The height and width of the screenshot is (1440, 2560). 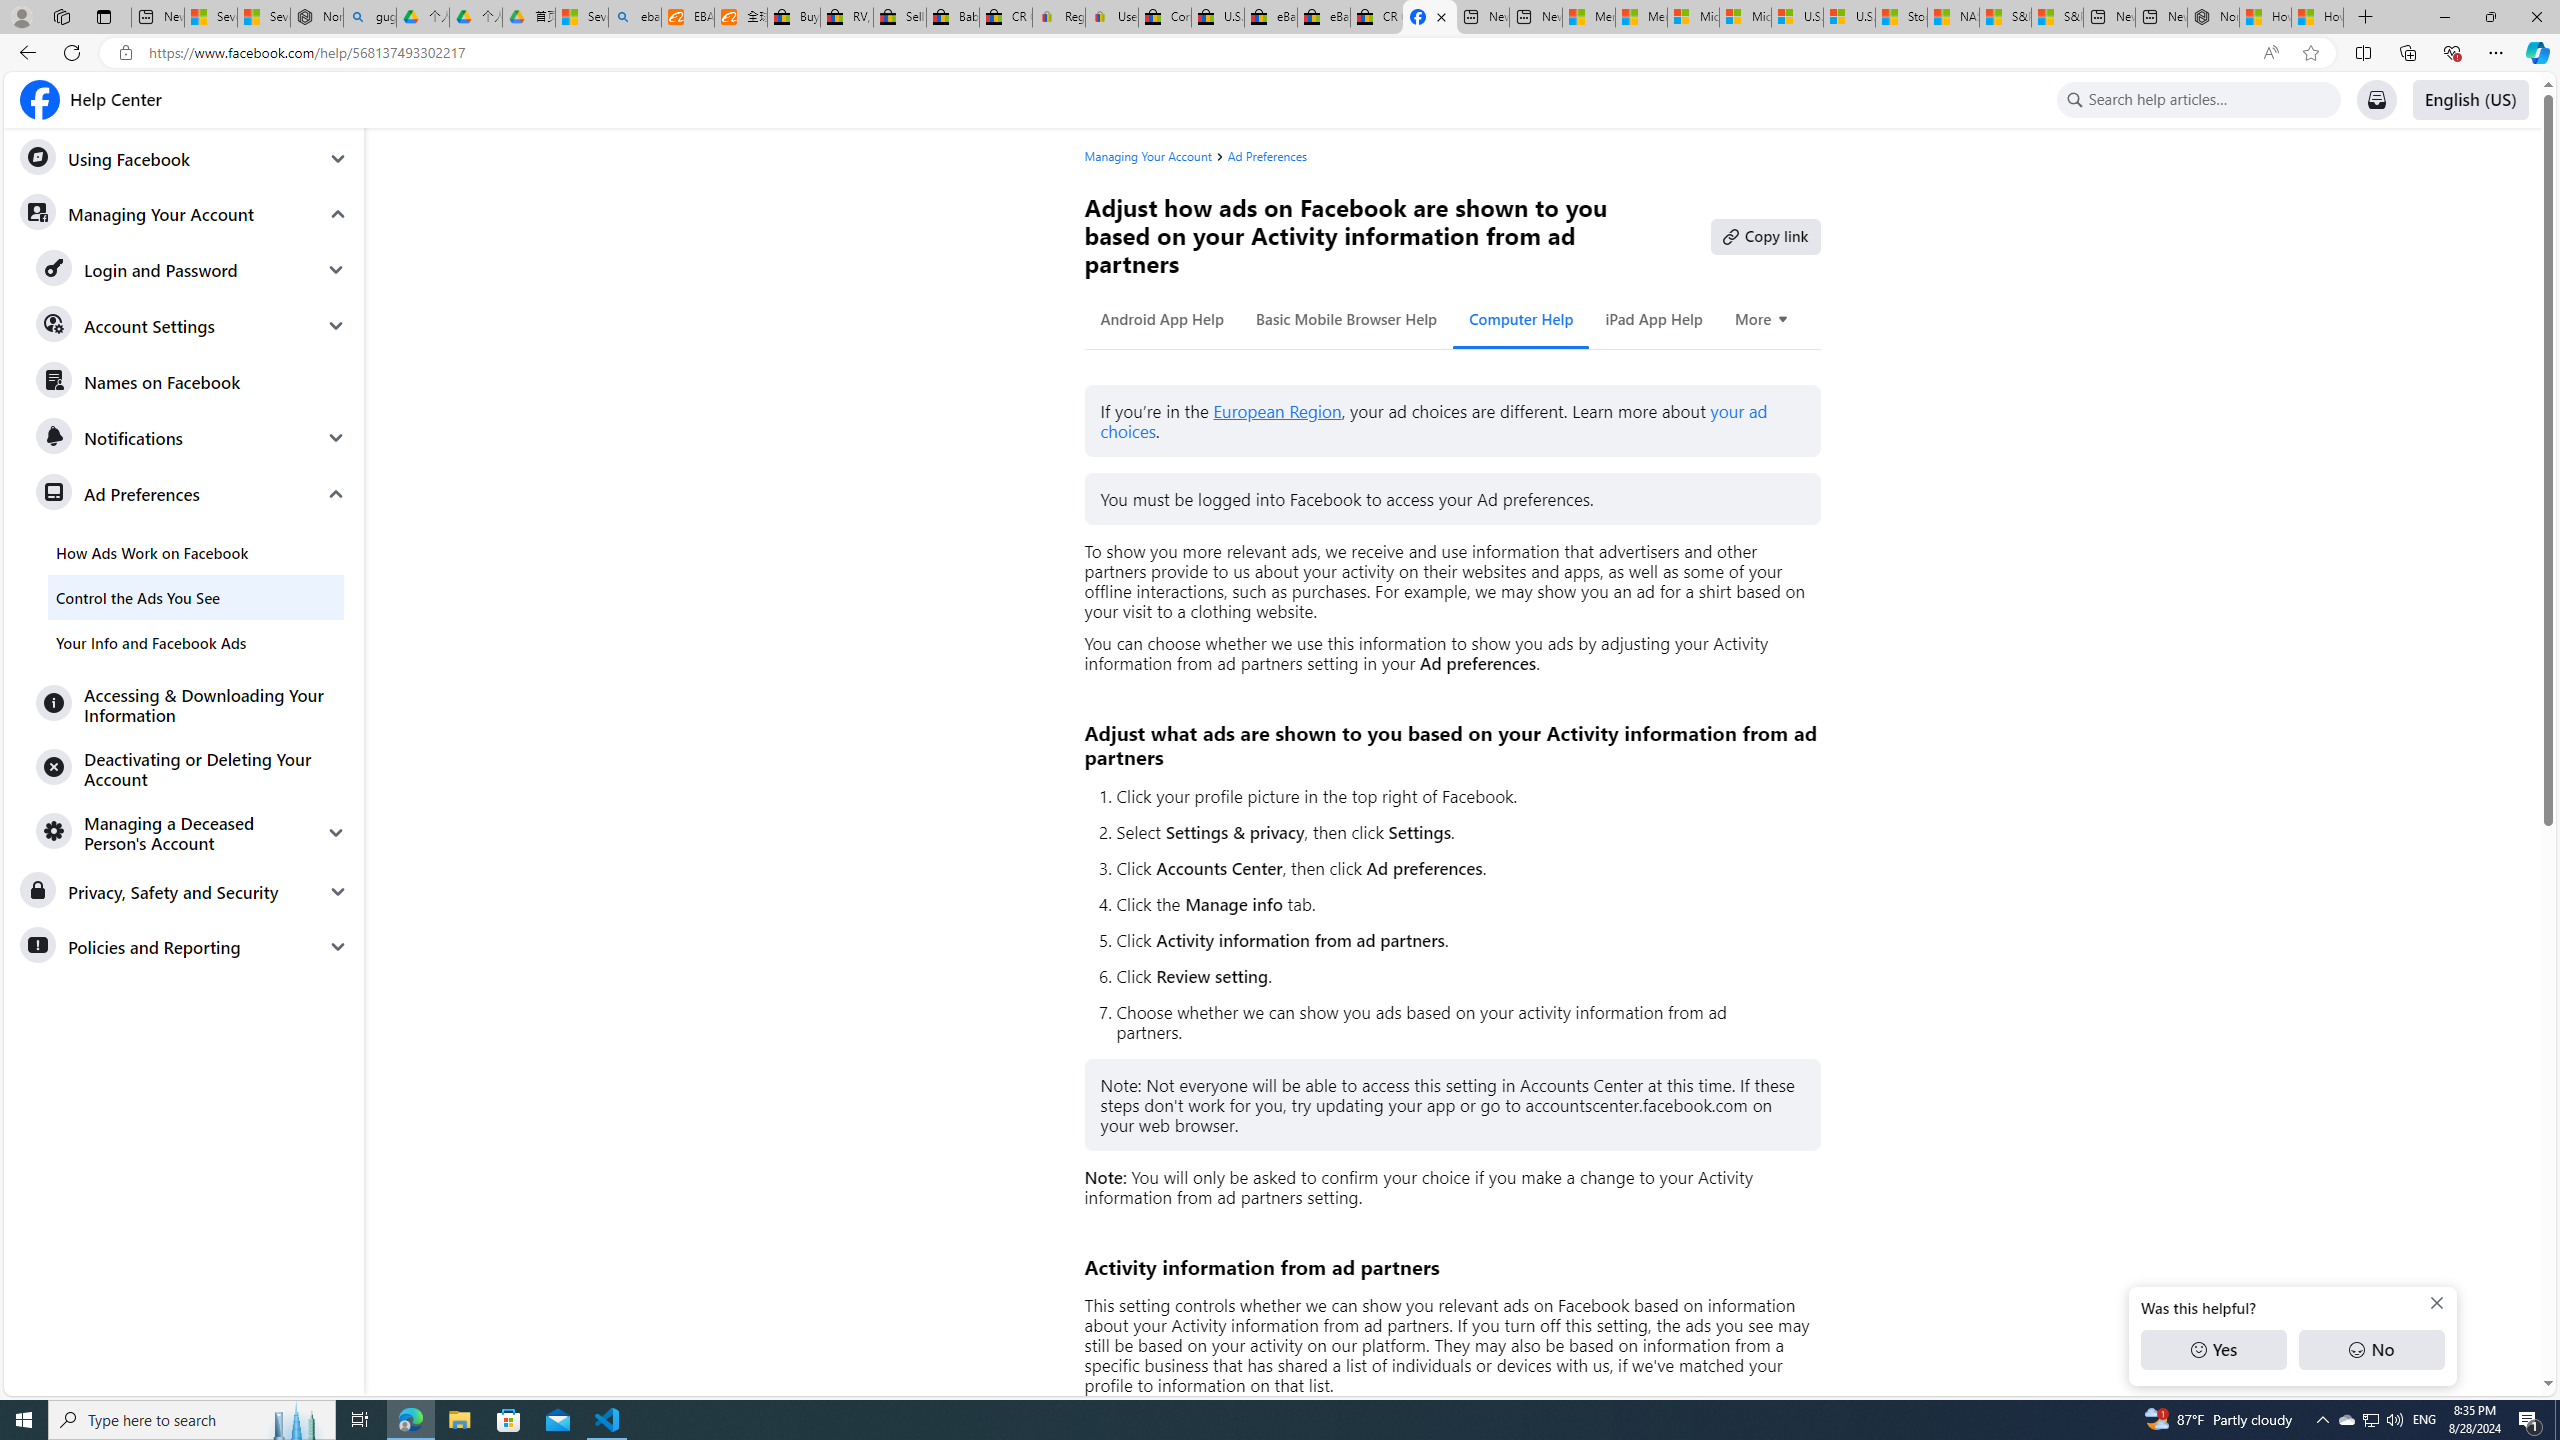 What do you see at coordinates (1765, 236) in the screenshot?
I see `Copy link` at bounding box center [1765, 236].